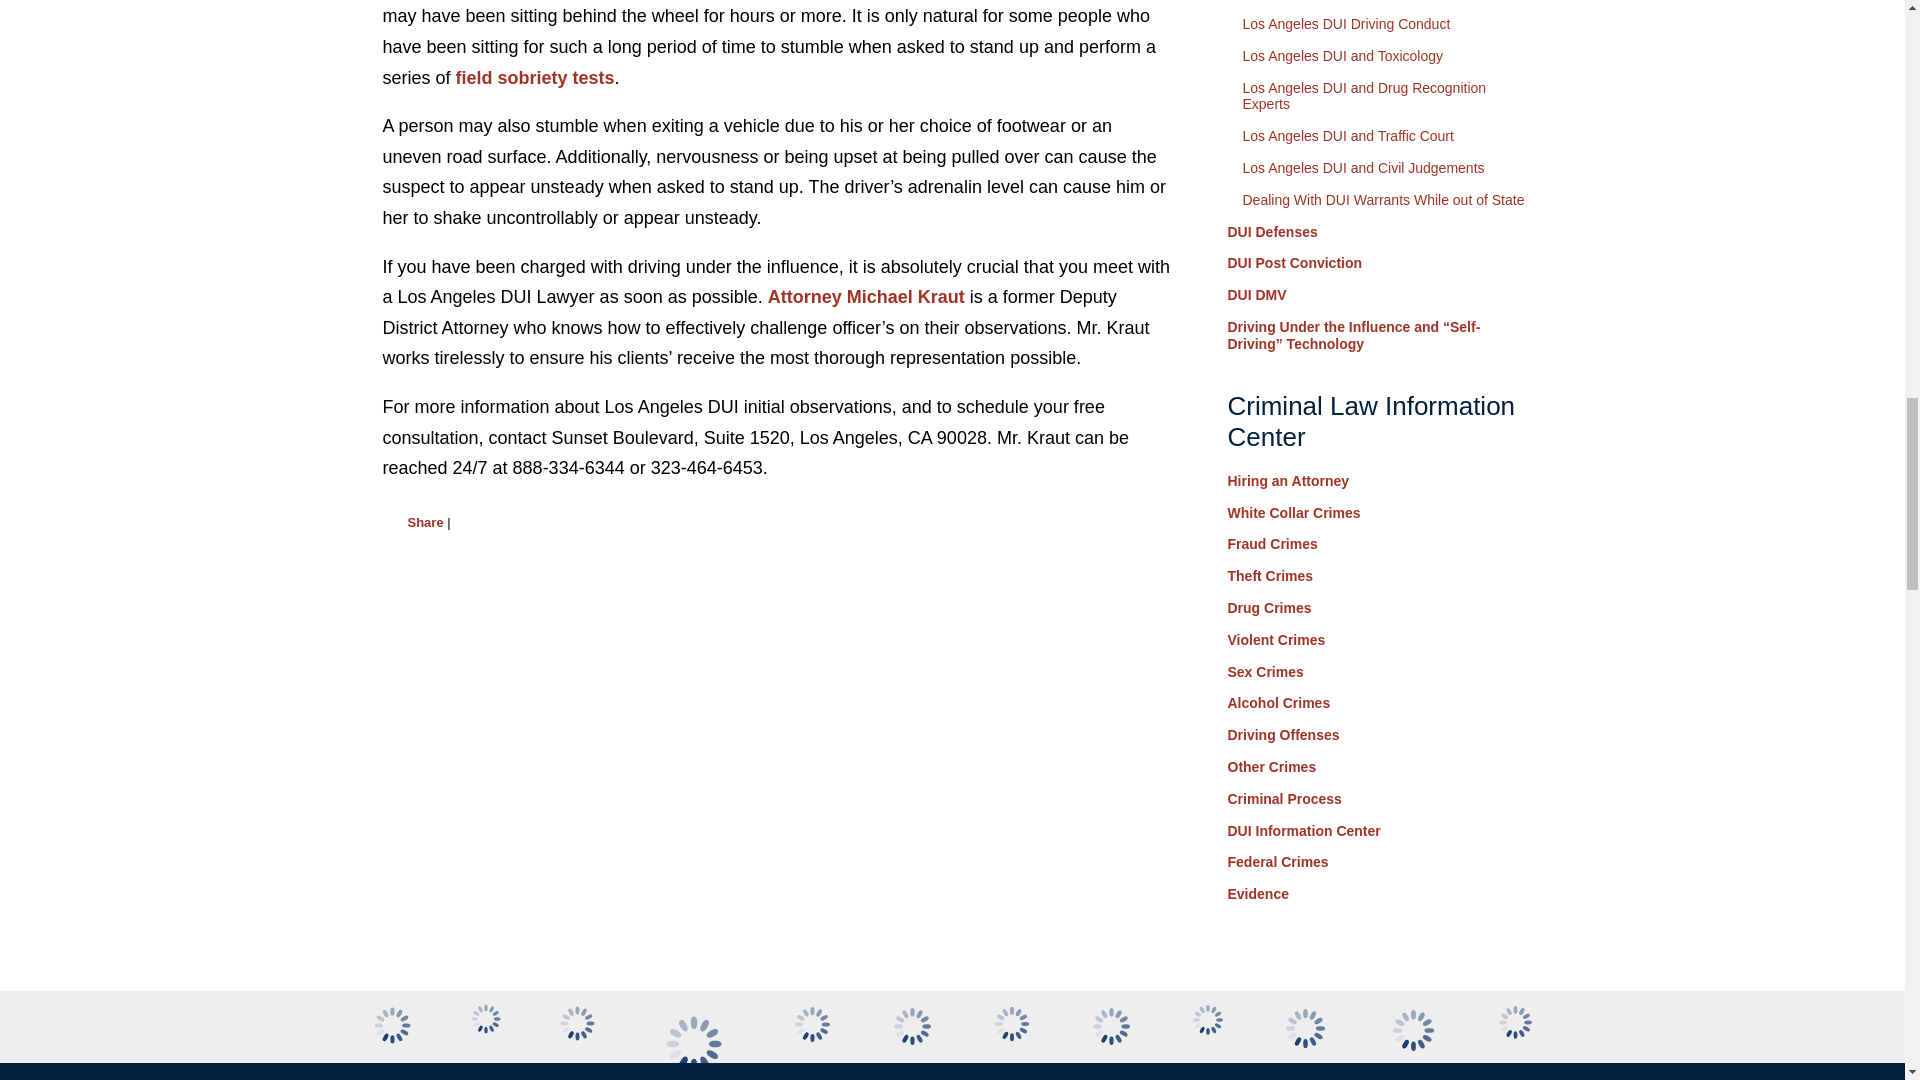 The width and height of the screenshot is (1920, 1080). What do you see at coordinates (425, 522) in the screenshot?
I see `Share` at bounding box center [425, 522].